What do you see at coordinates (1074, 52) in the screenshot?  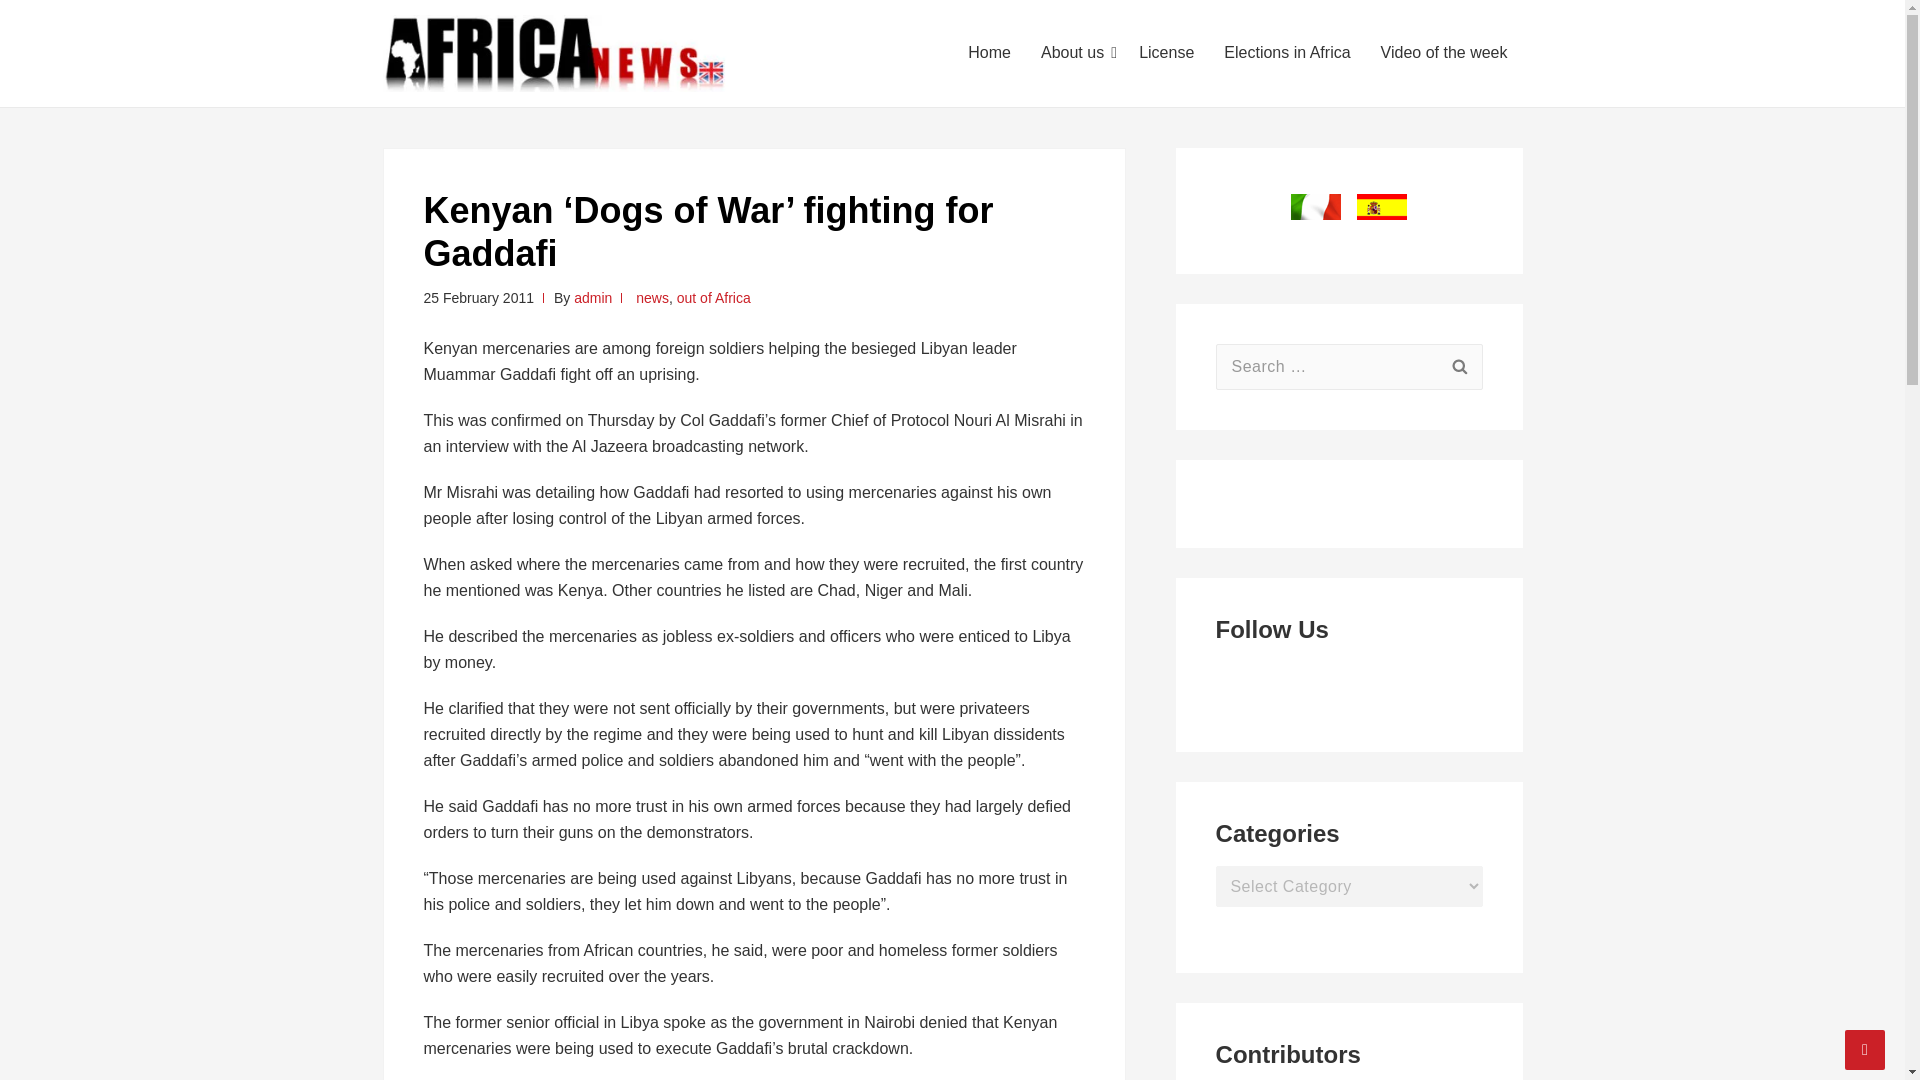 I see `About us` at bounding box center [1074, 52].